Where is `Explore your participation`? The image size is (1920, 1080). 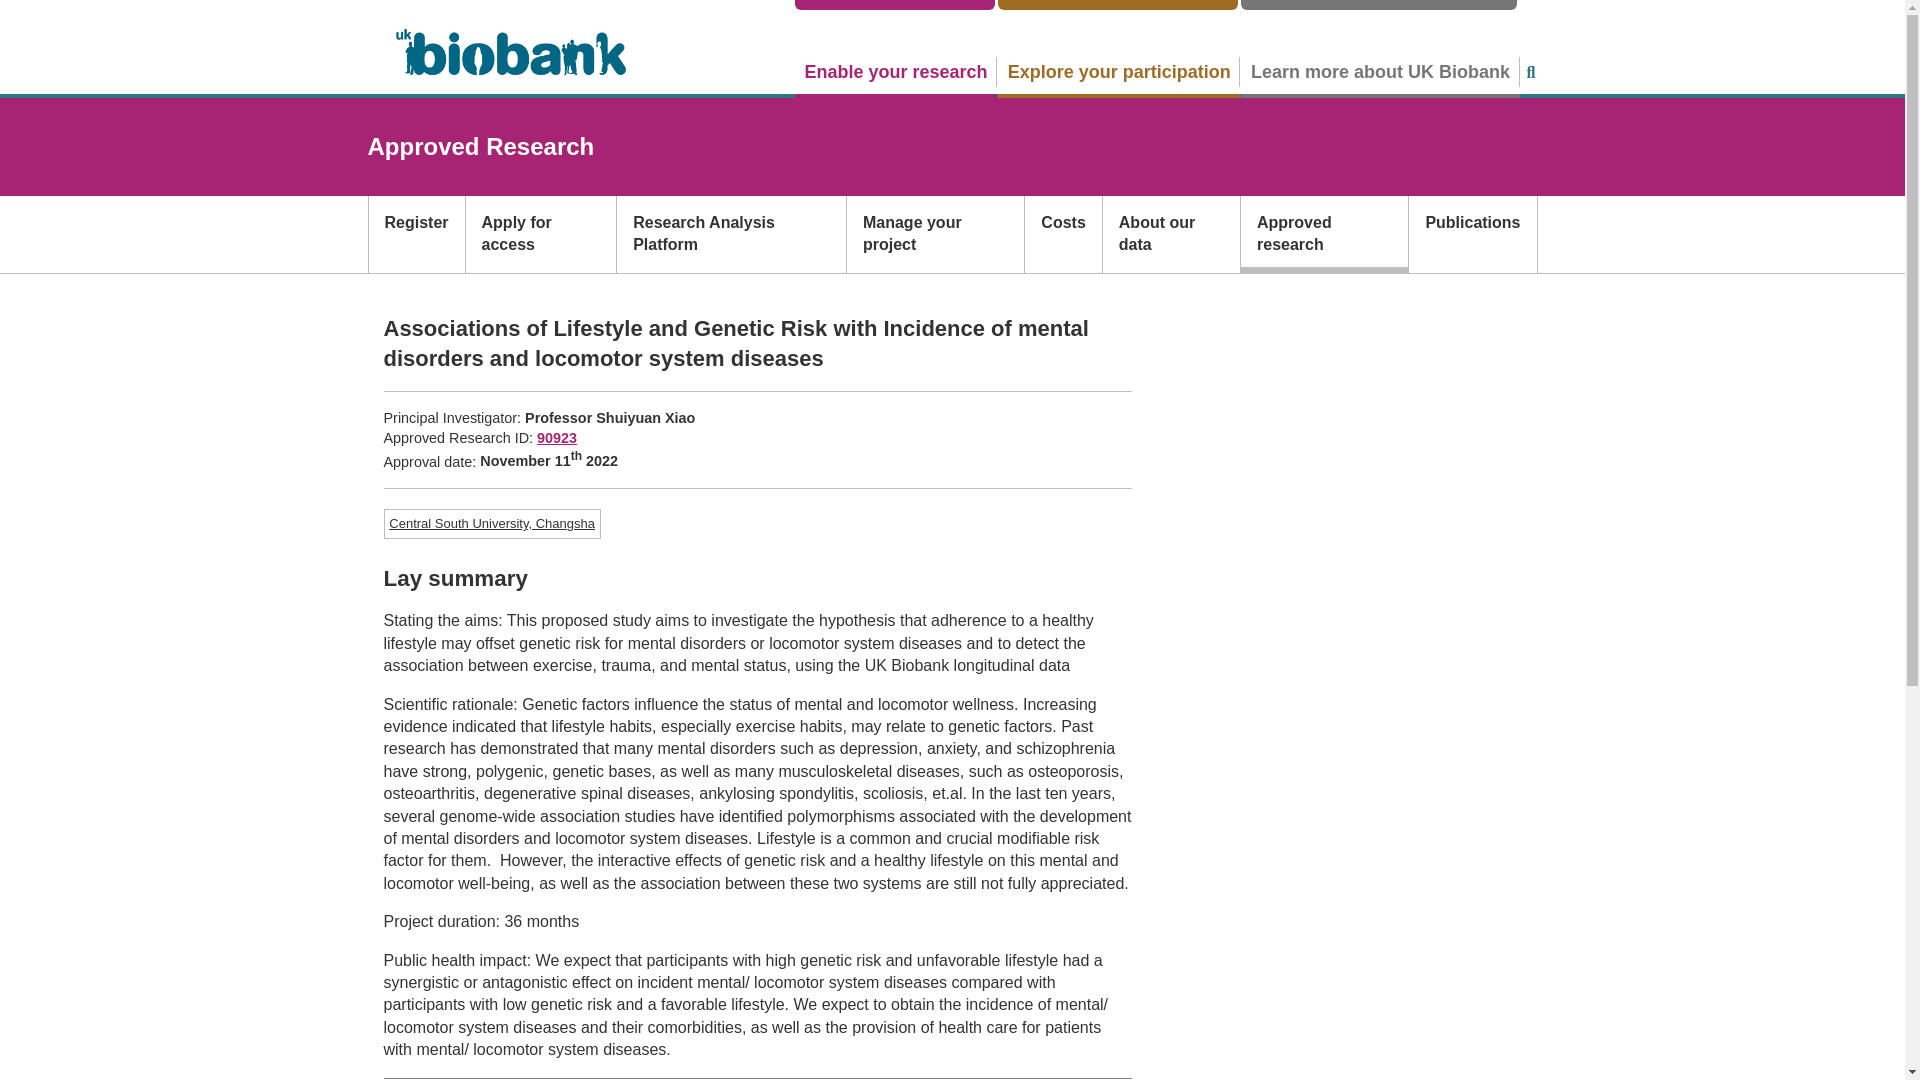 Explore your participation is located at coordinates (1119, 71).